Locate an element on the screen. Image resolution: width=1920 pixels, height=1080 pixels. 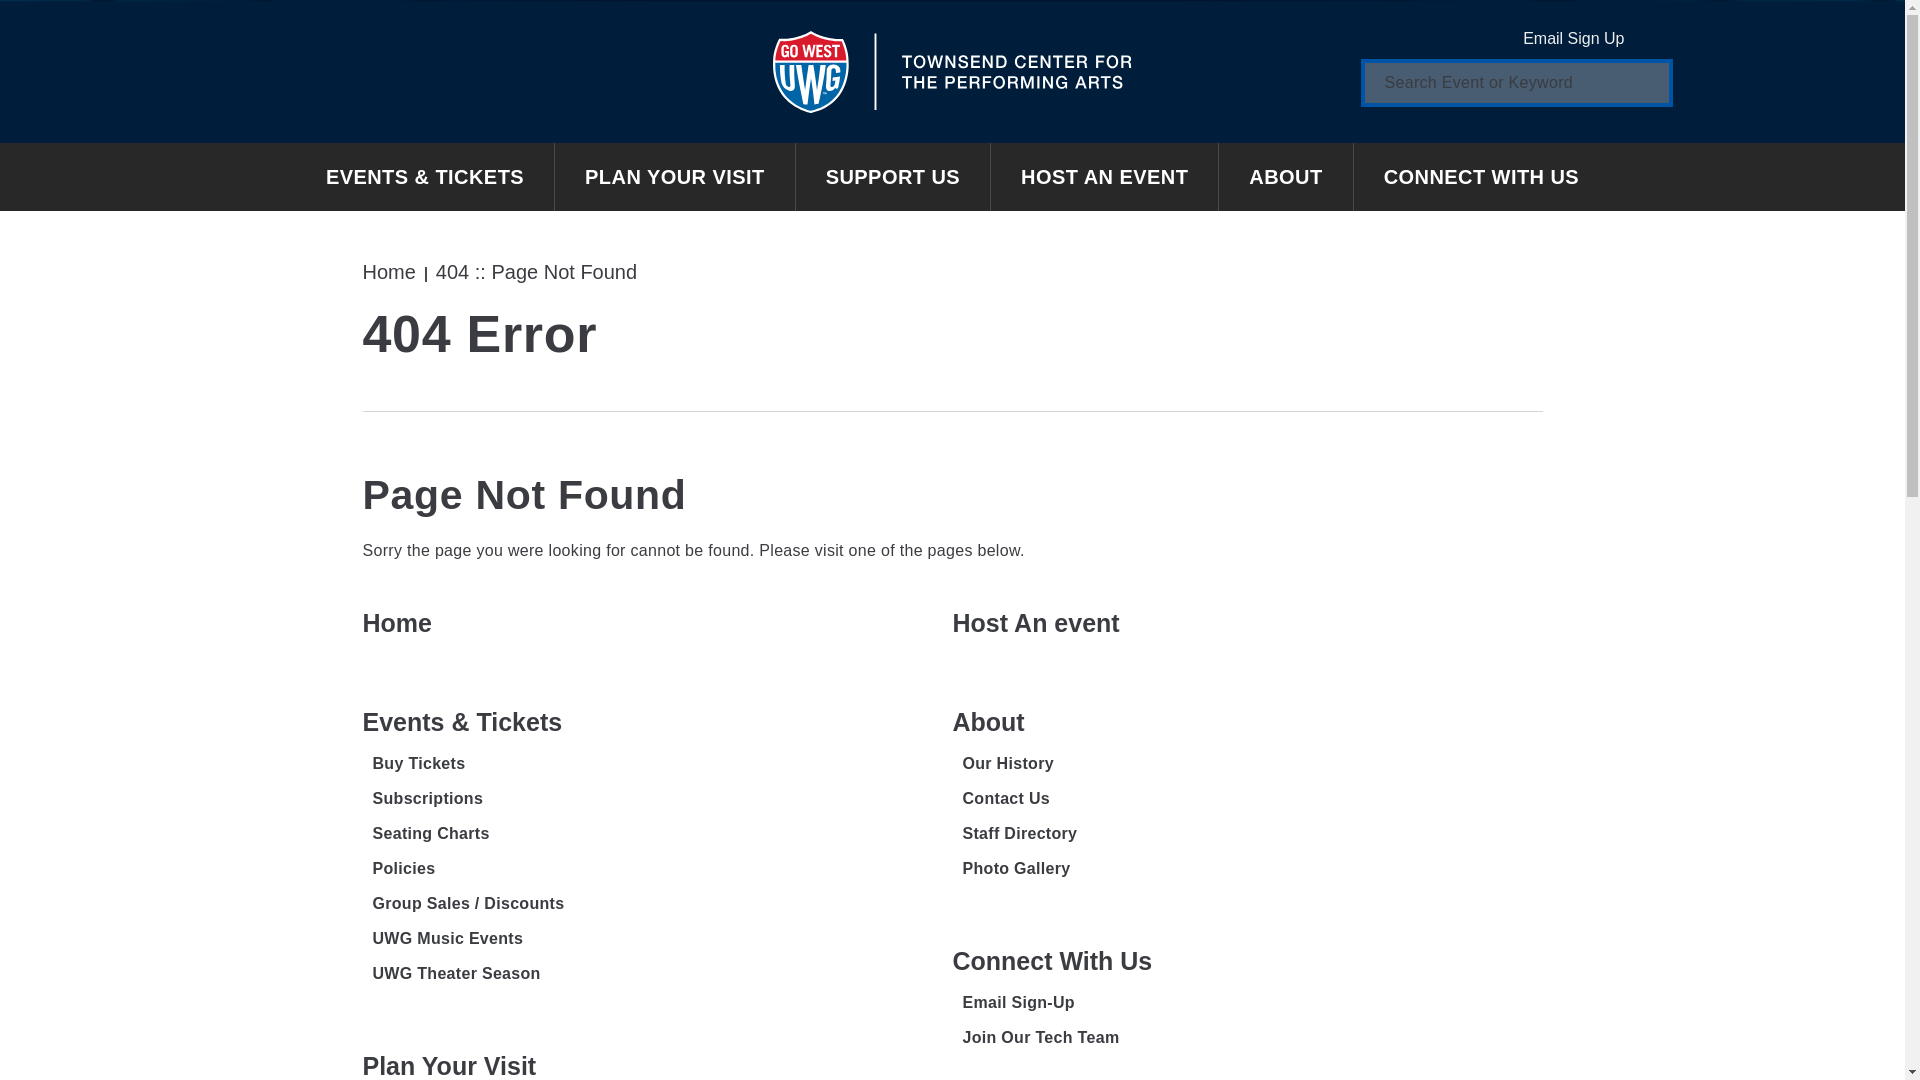
CONNECT WITH US is located at coordinates (1480, 176).